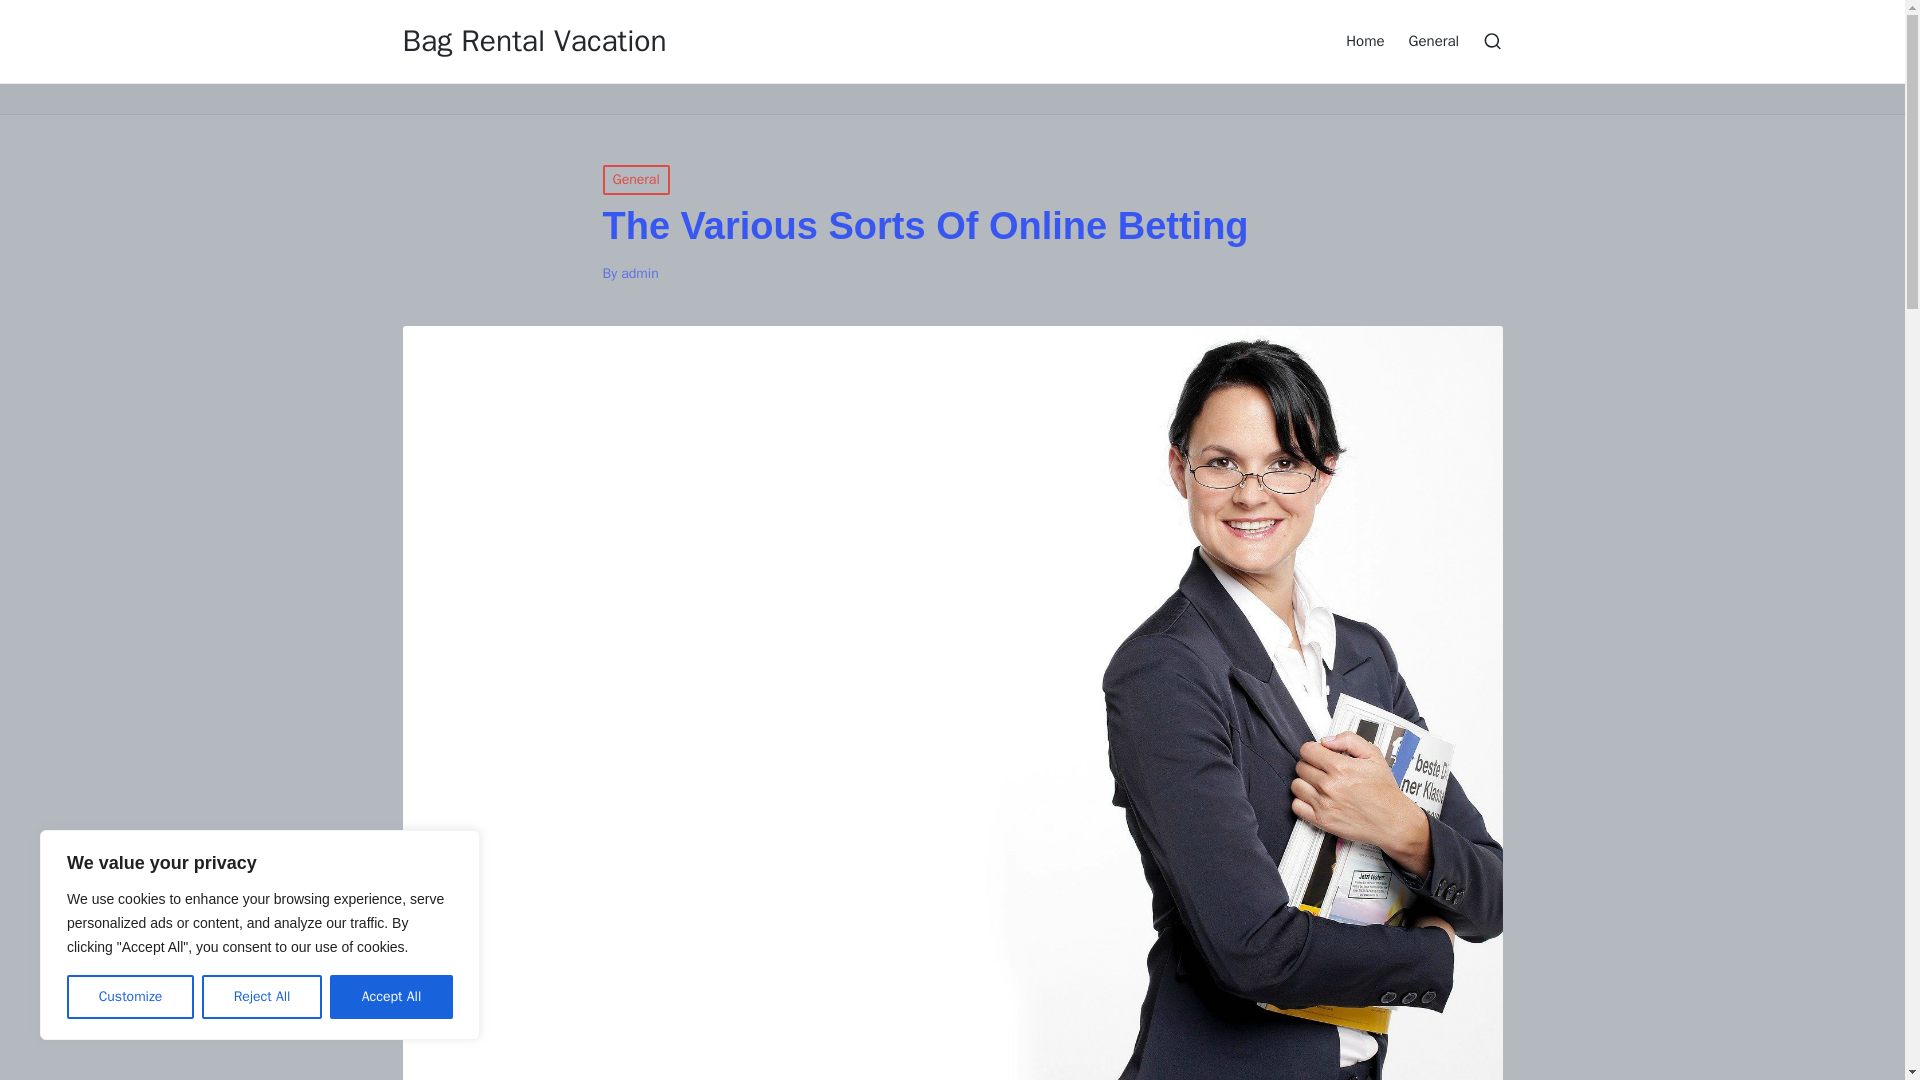  What do you see at coordinates (1434, 40) in the screenshot?
I see `General` at bounding box center [1434, 40].